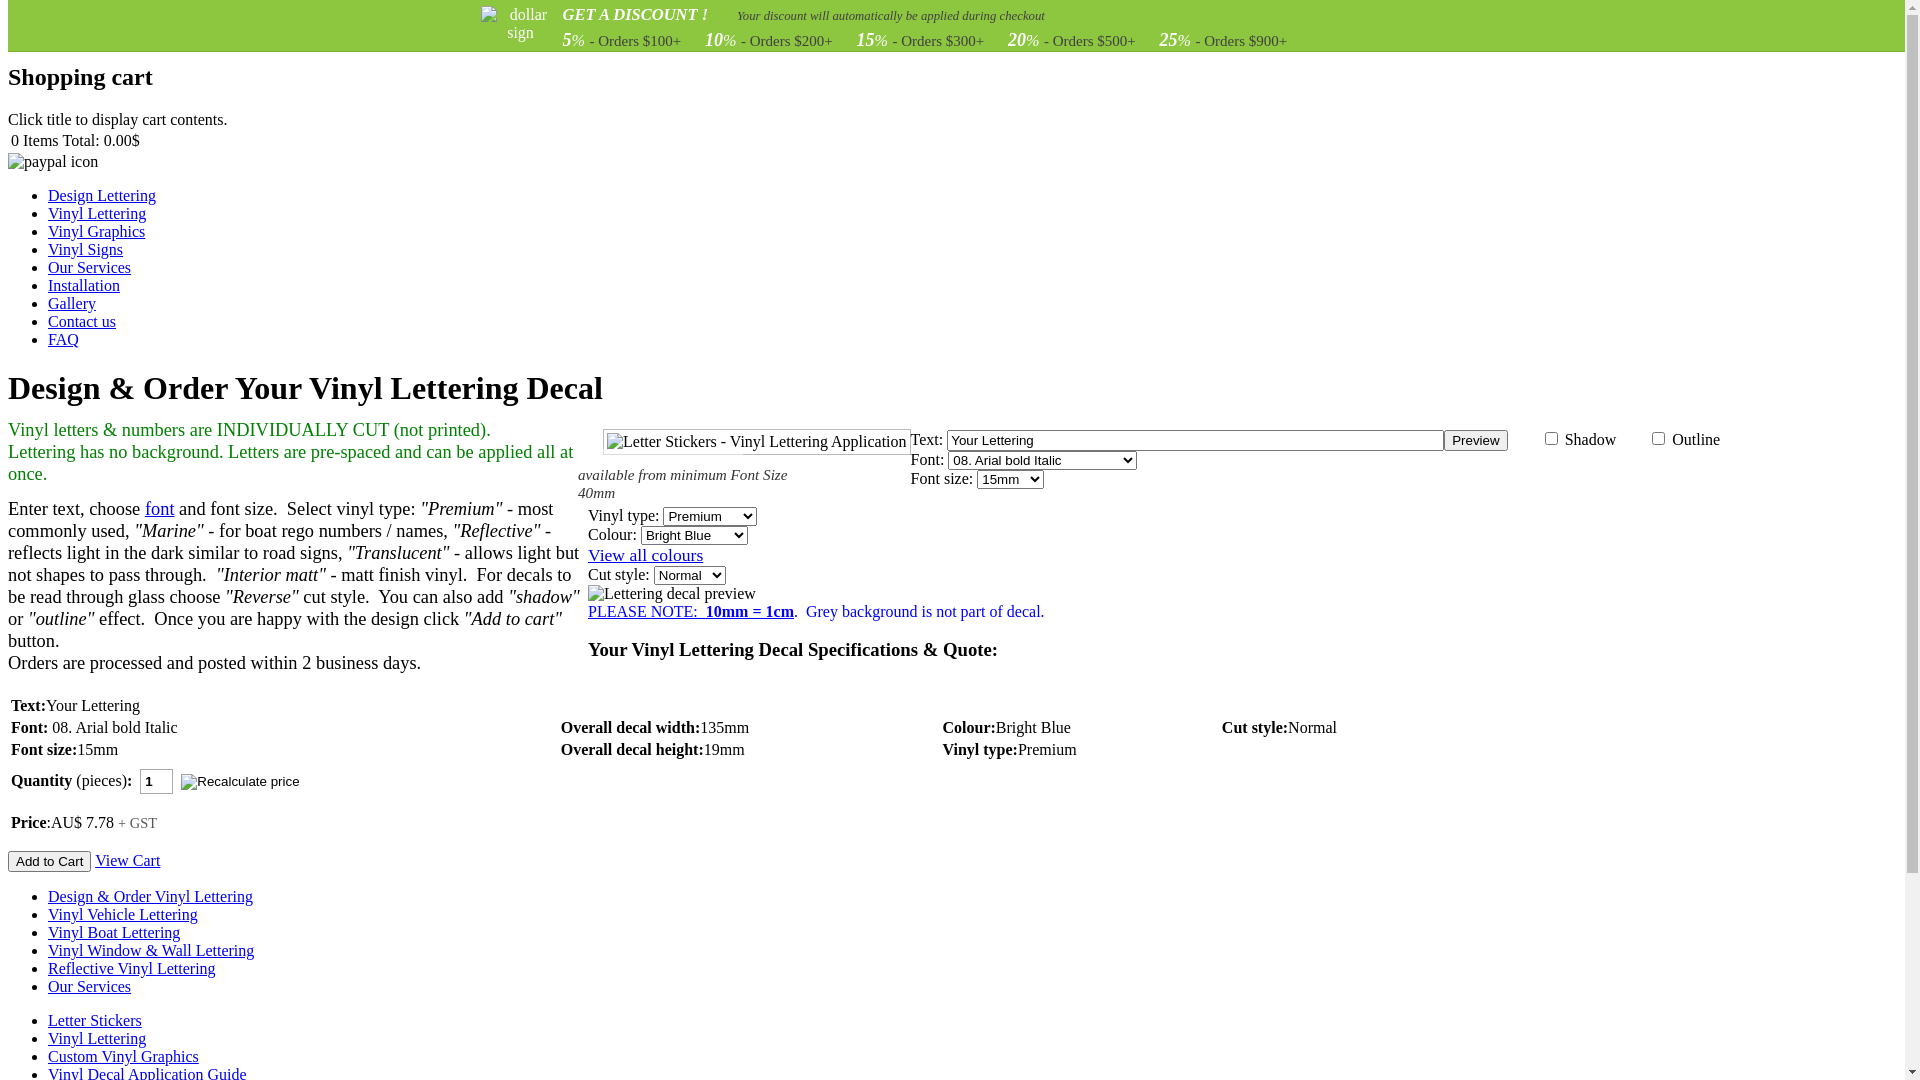 The image size is (1920, 1080). Describe the element at coordinates (94, 16) in the screenshot. I see `Skip to Main Content Area` at that location.